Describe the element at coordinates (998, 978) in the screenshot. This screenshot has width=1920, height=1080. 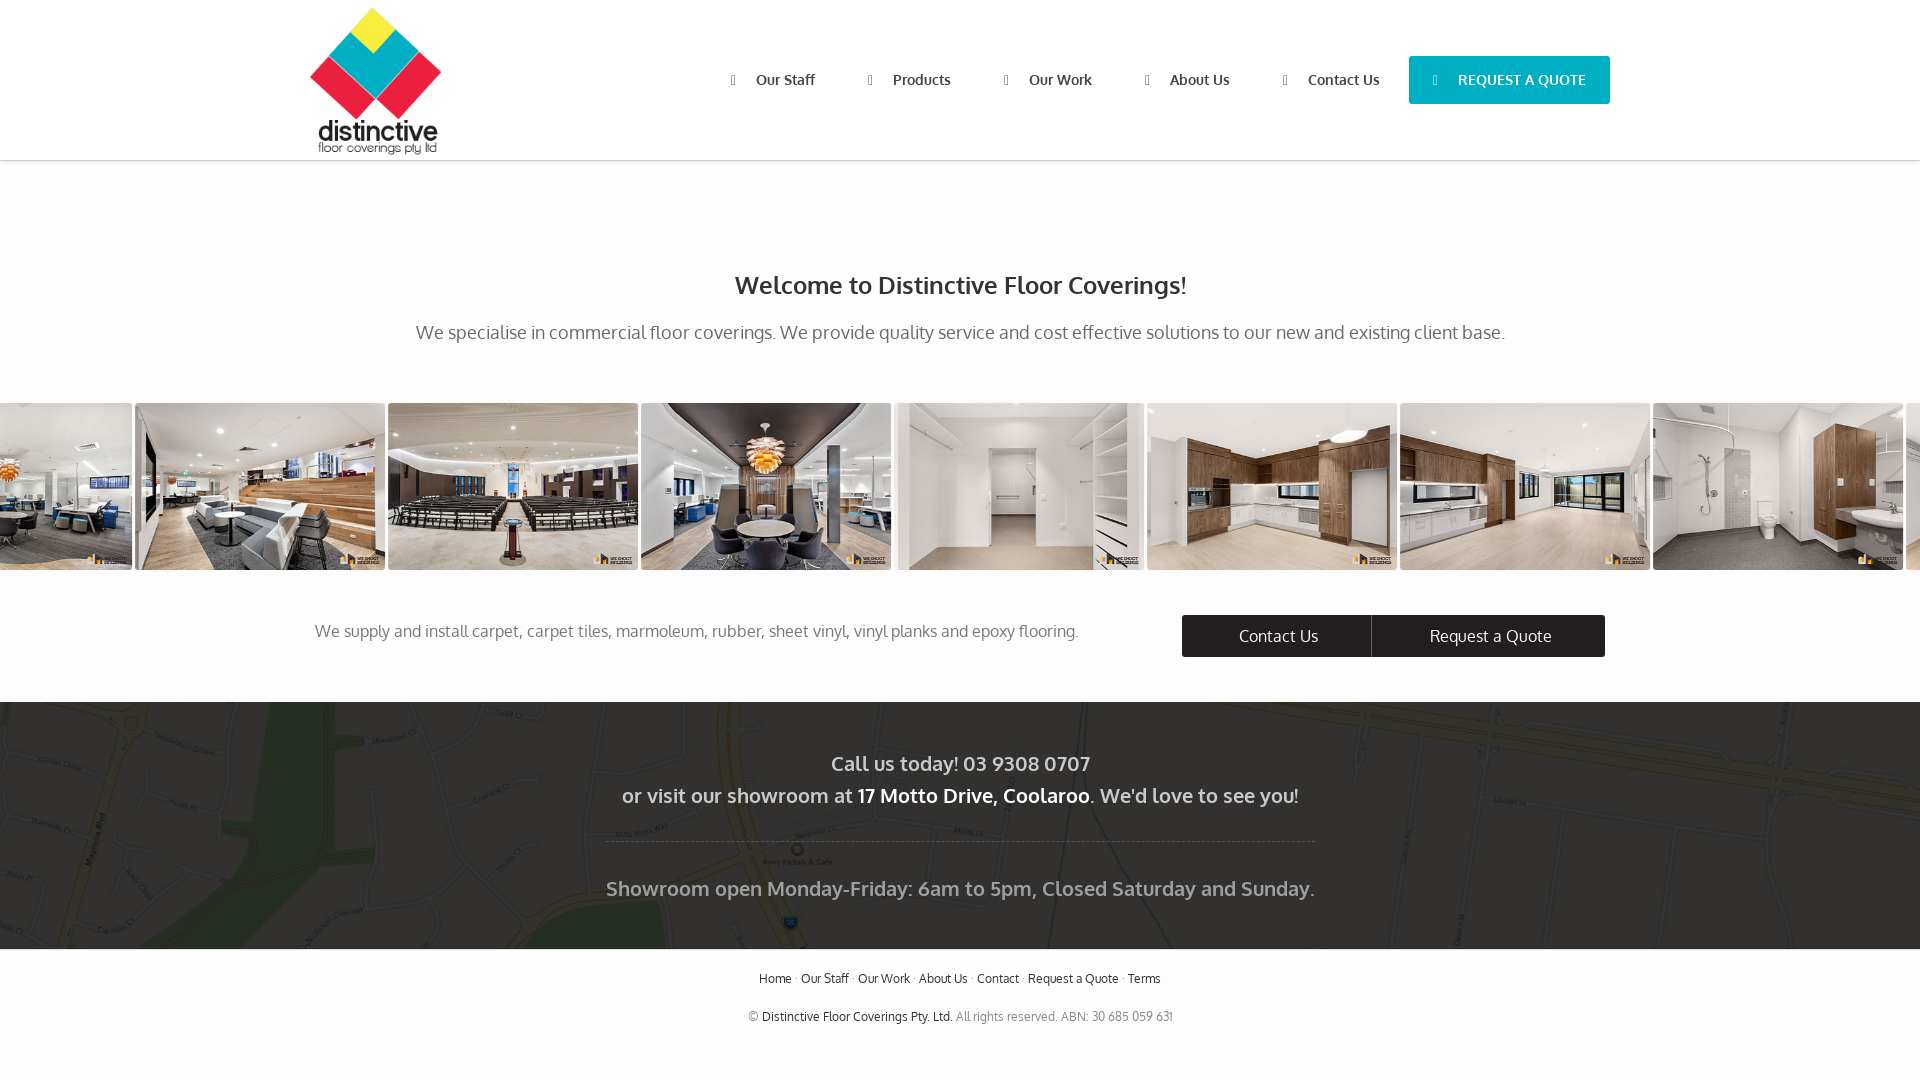
I see `Contact` at that location.